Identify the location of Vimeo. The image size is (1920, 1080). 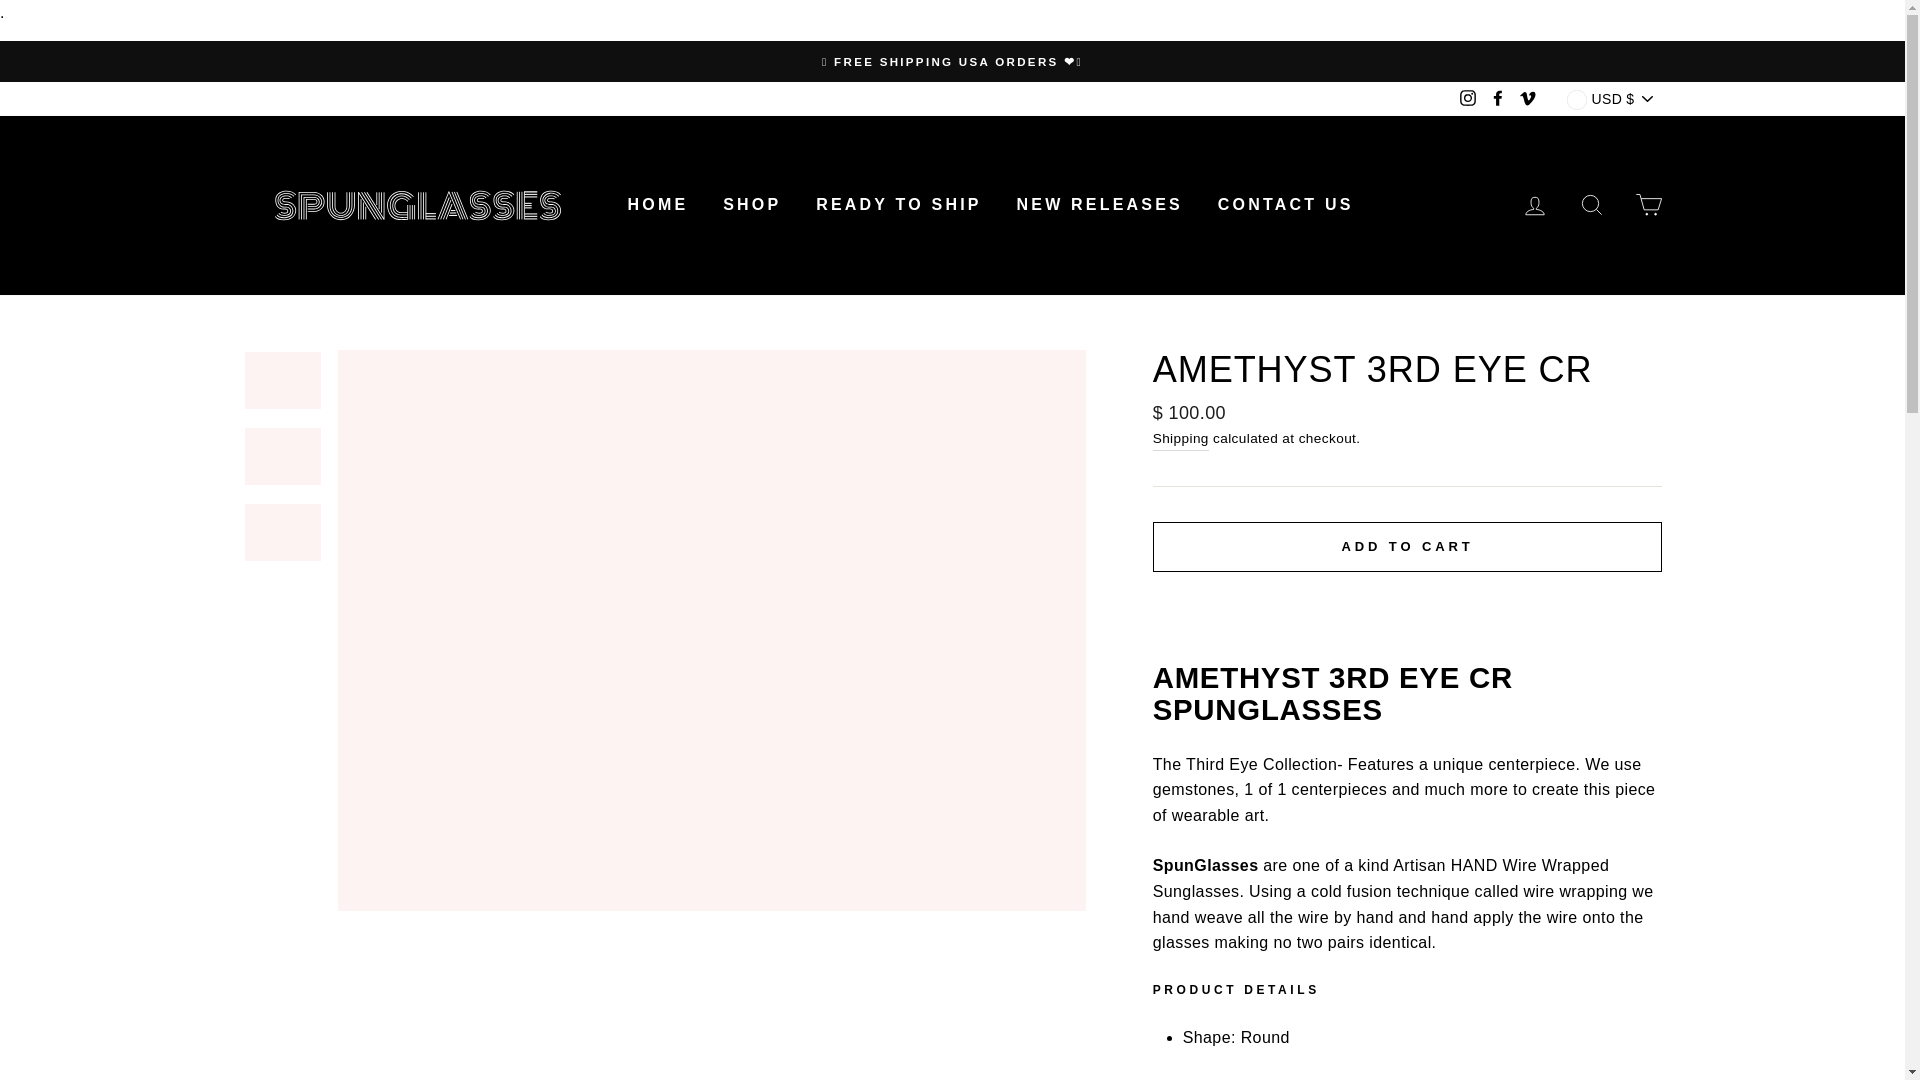
(1528, 98).